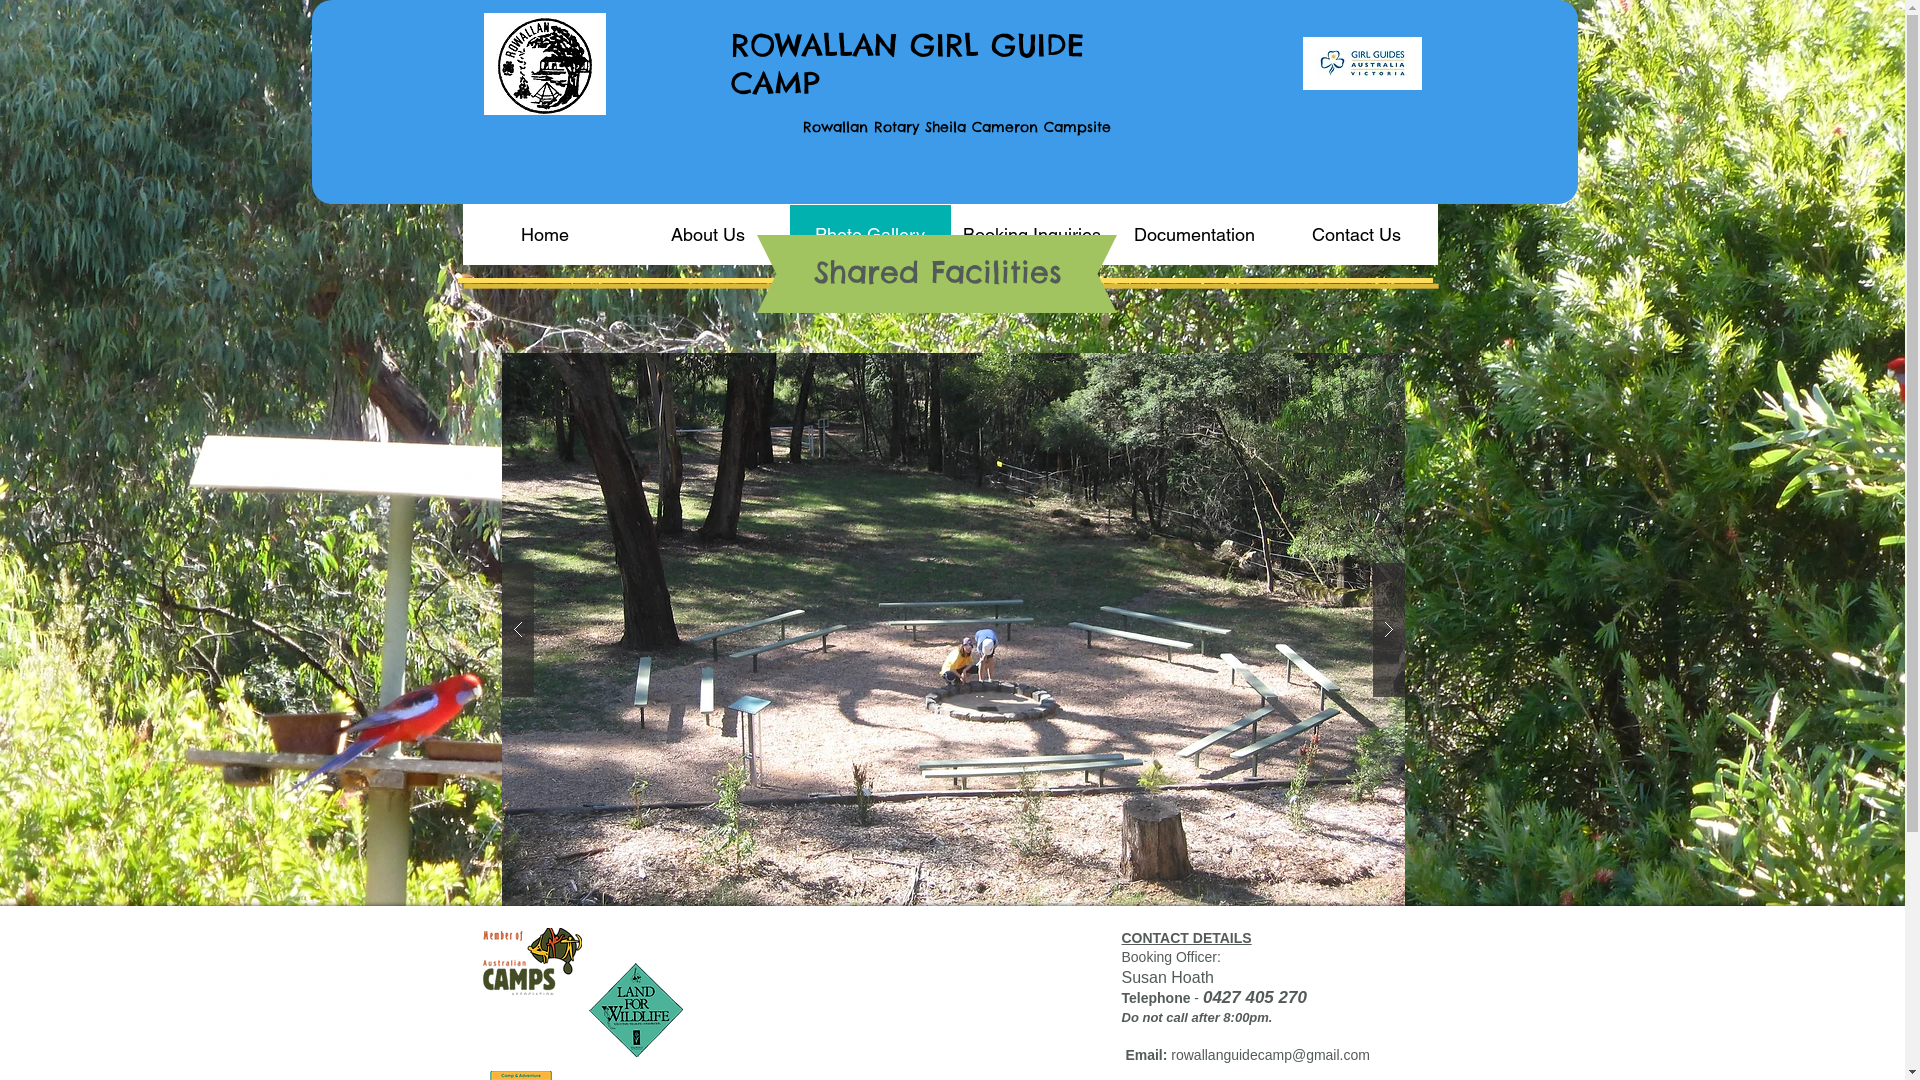 The width and height of the screenshot is (1920, 1080). Describe the element at coordinates (1031, 234) in the screenshot. I see `Booking Inquiries` at that location.